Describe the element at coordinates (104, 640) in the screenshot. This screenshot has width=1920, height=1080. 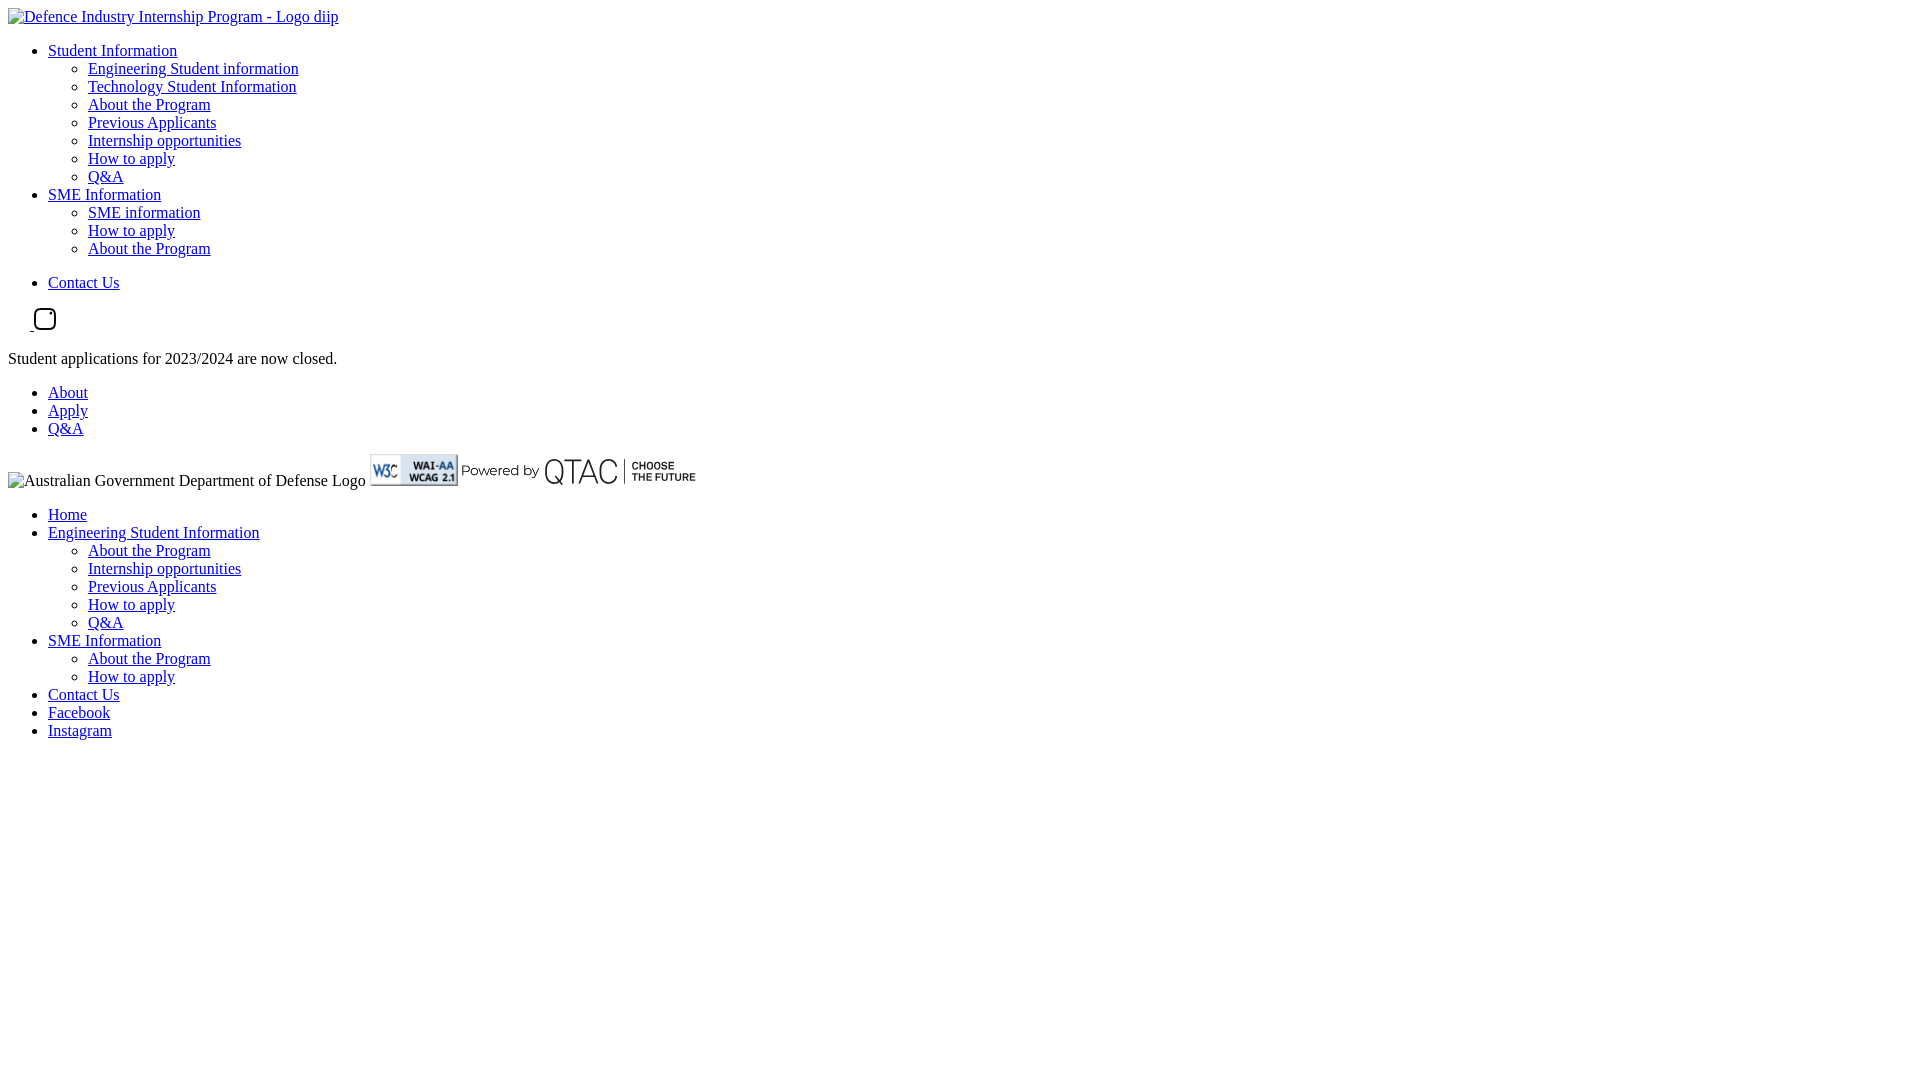
I see `SME Information` at that location.